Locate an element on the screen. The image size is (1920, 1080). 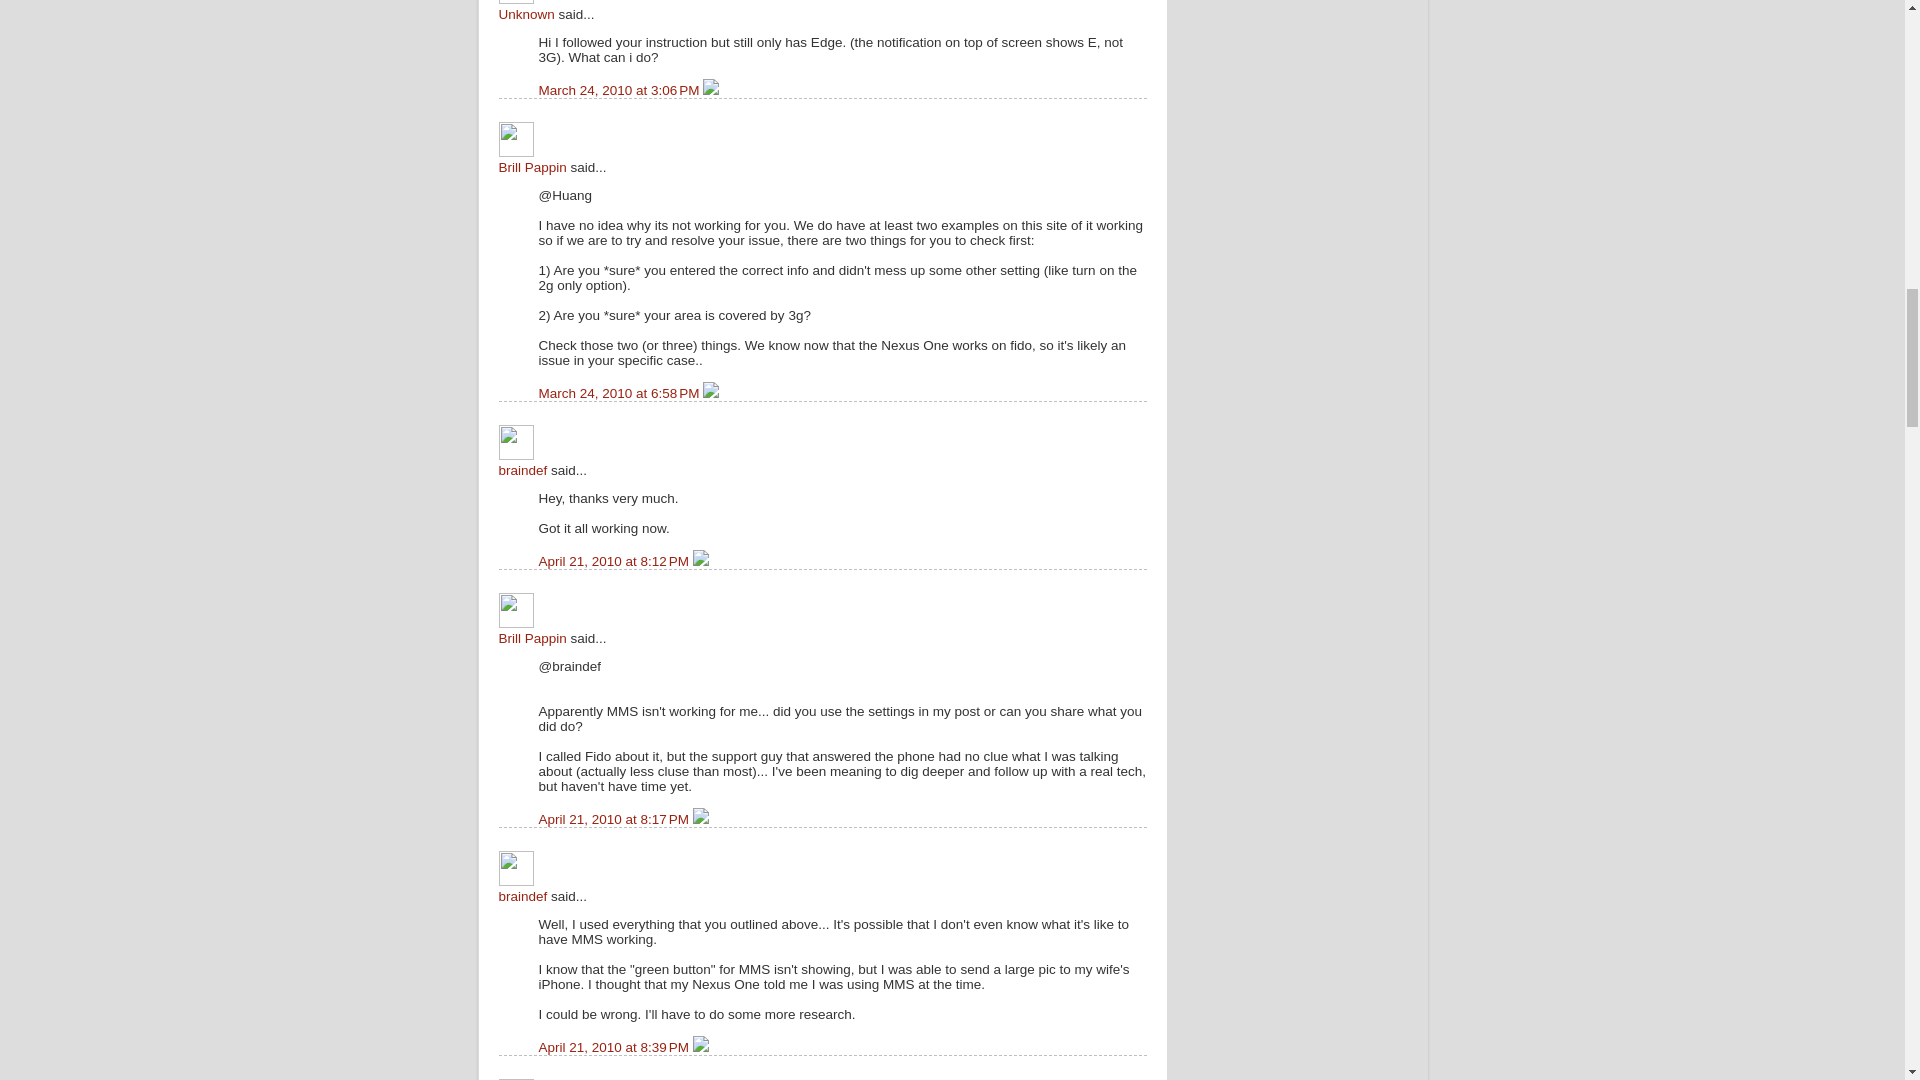
Delete Comment is located at coordinates (710, 90).